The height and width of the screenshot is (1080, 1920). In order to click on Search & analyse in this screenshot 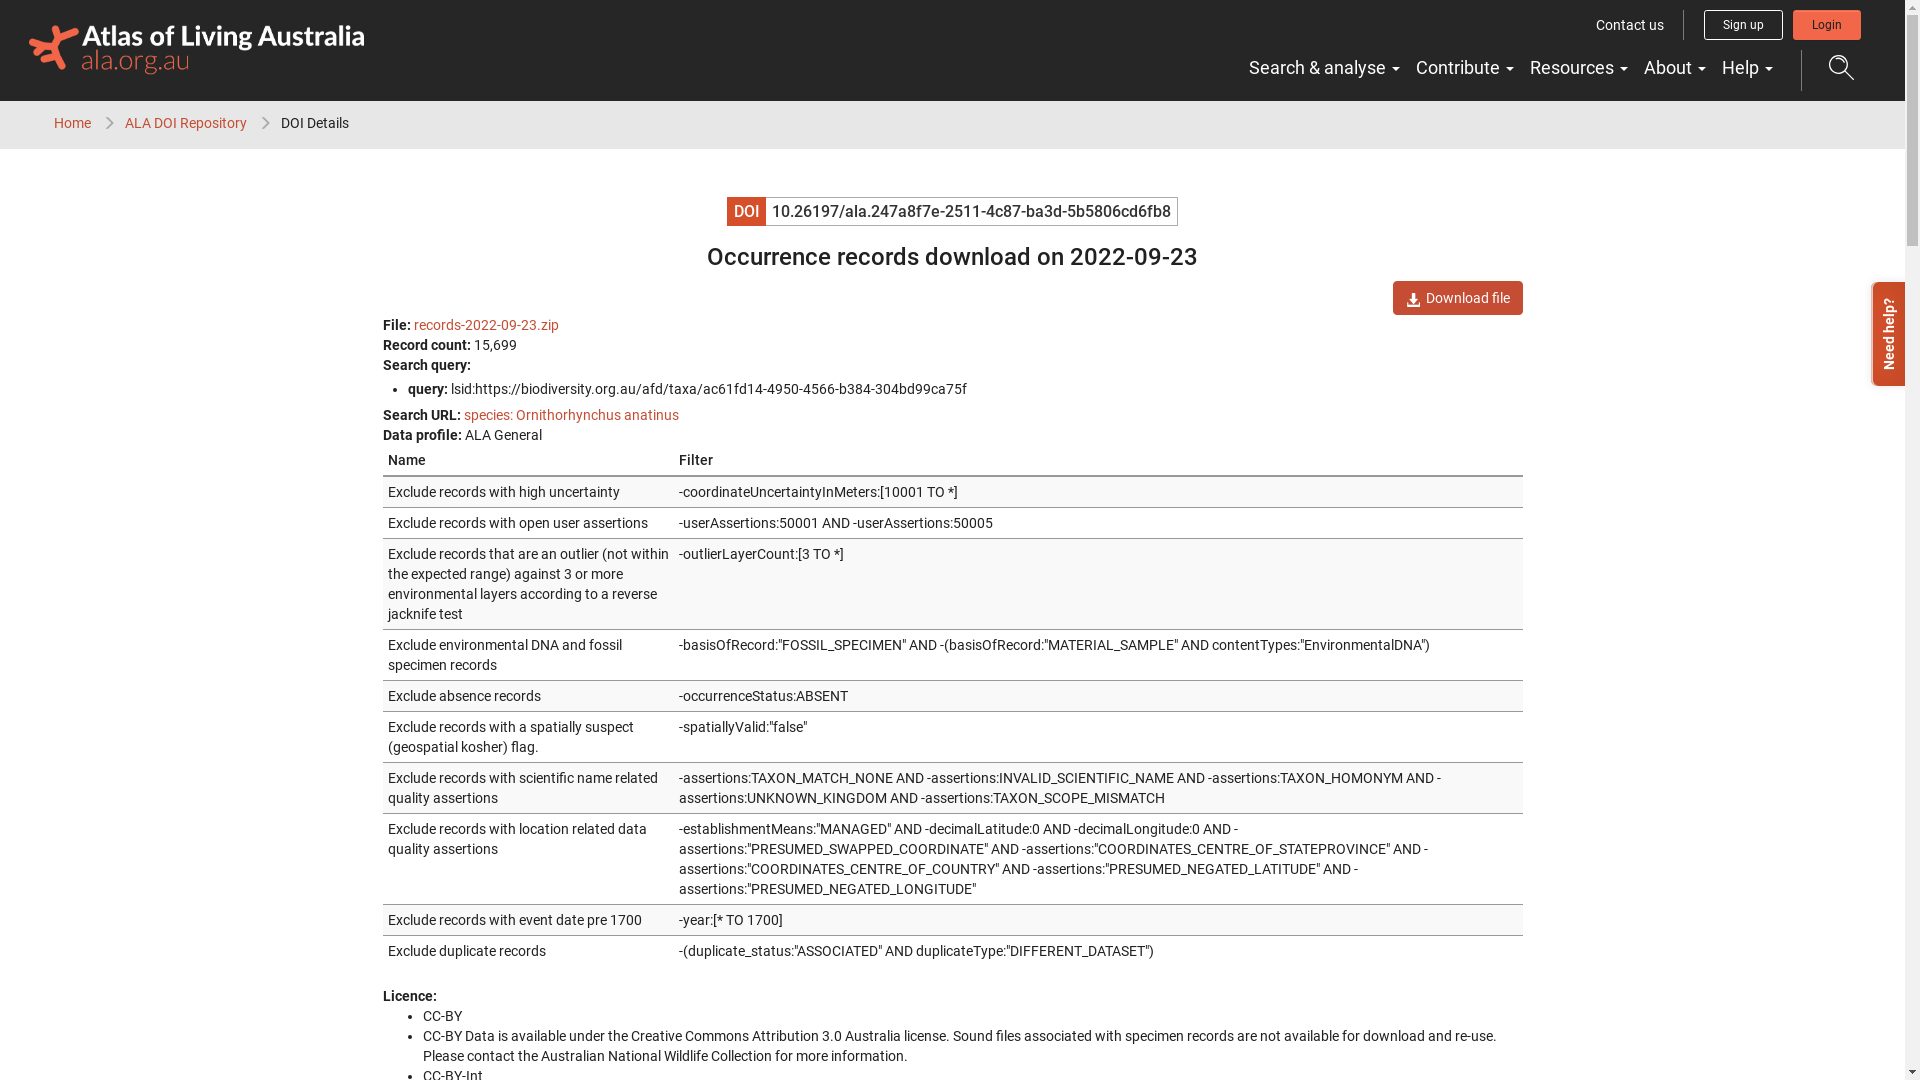, I will do `click(1324, 68)`.